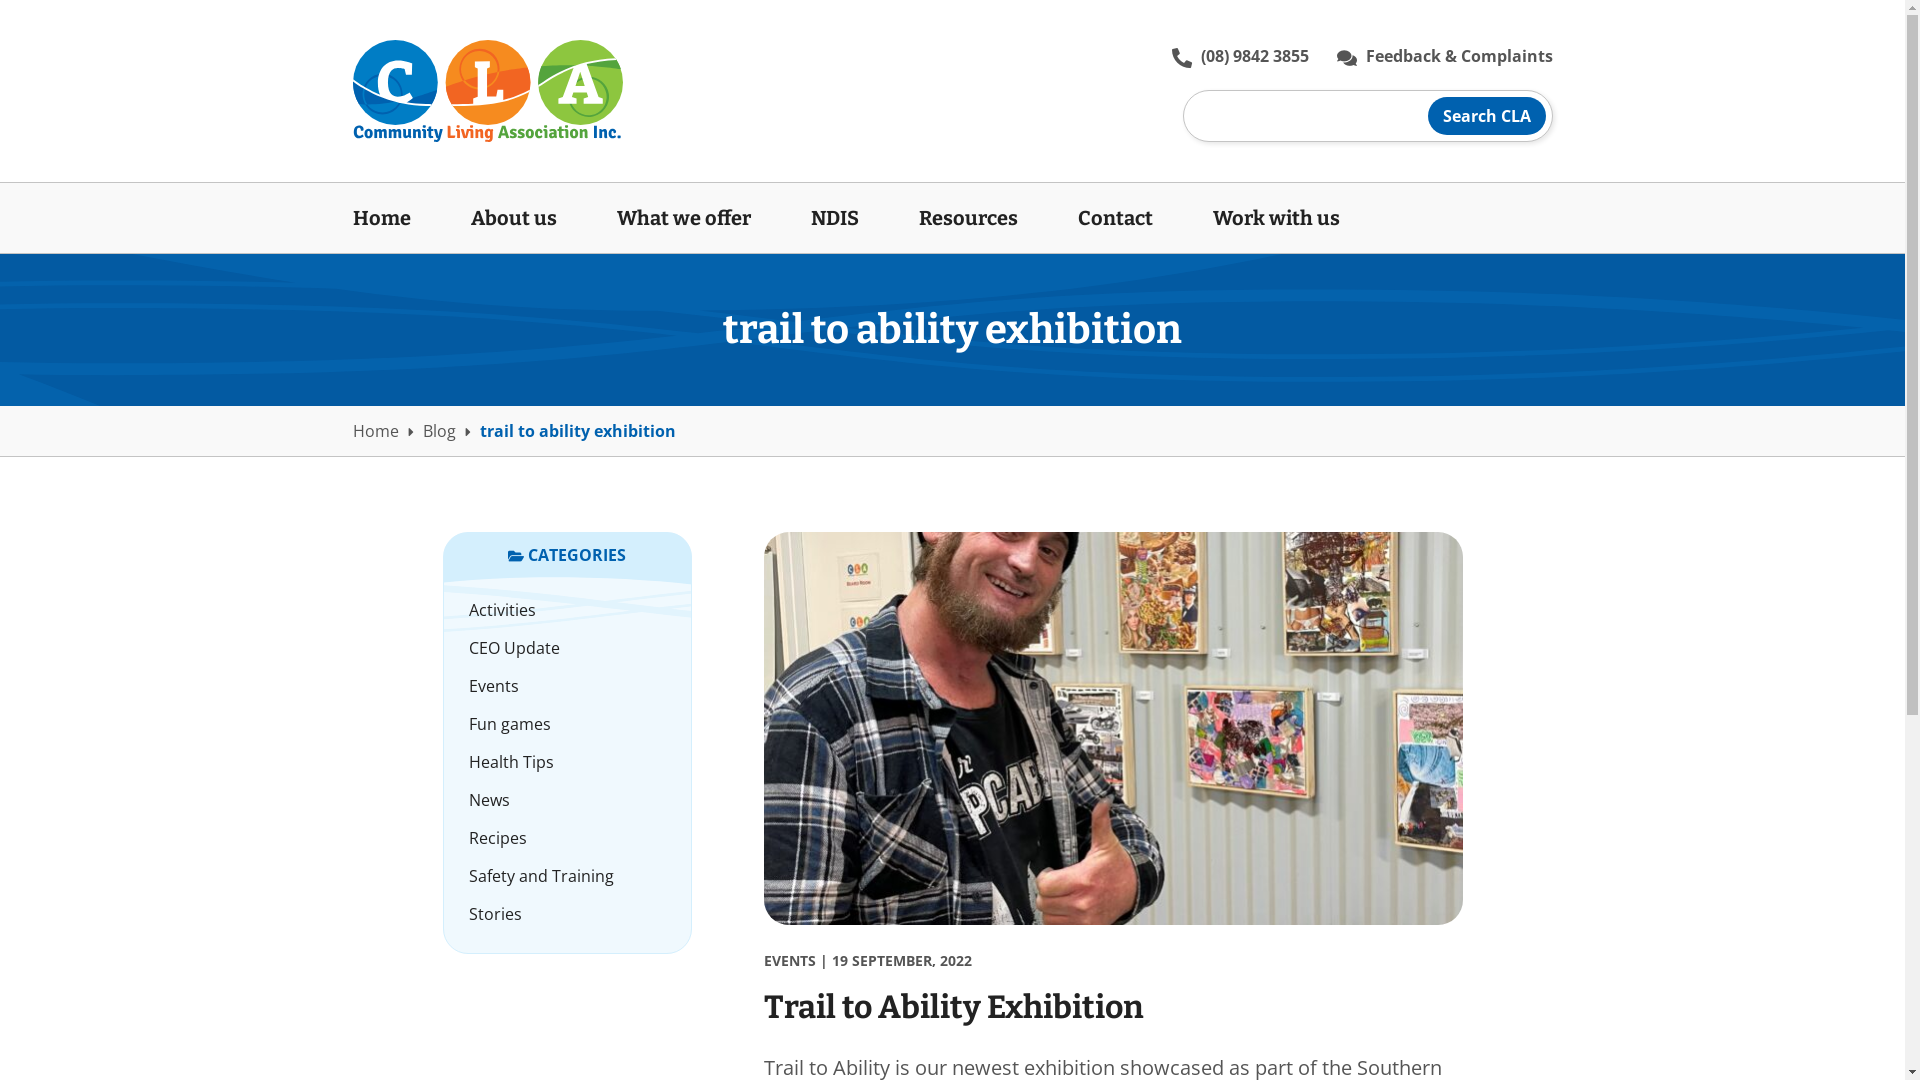  I want to click on What we offer, so click(683, 218).